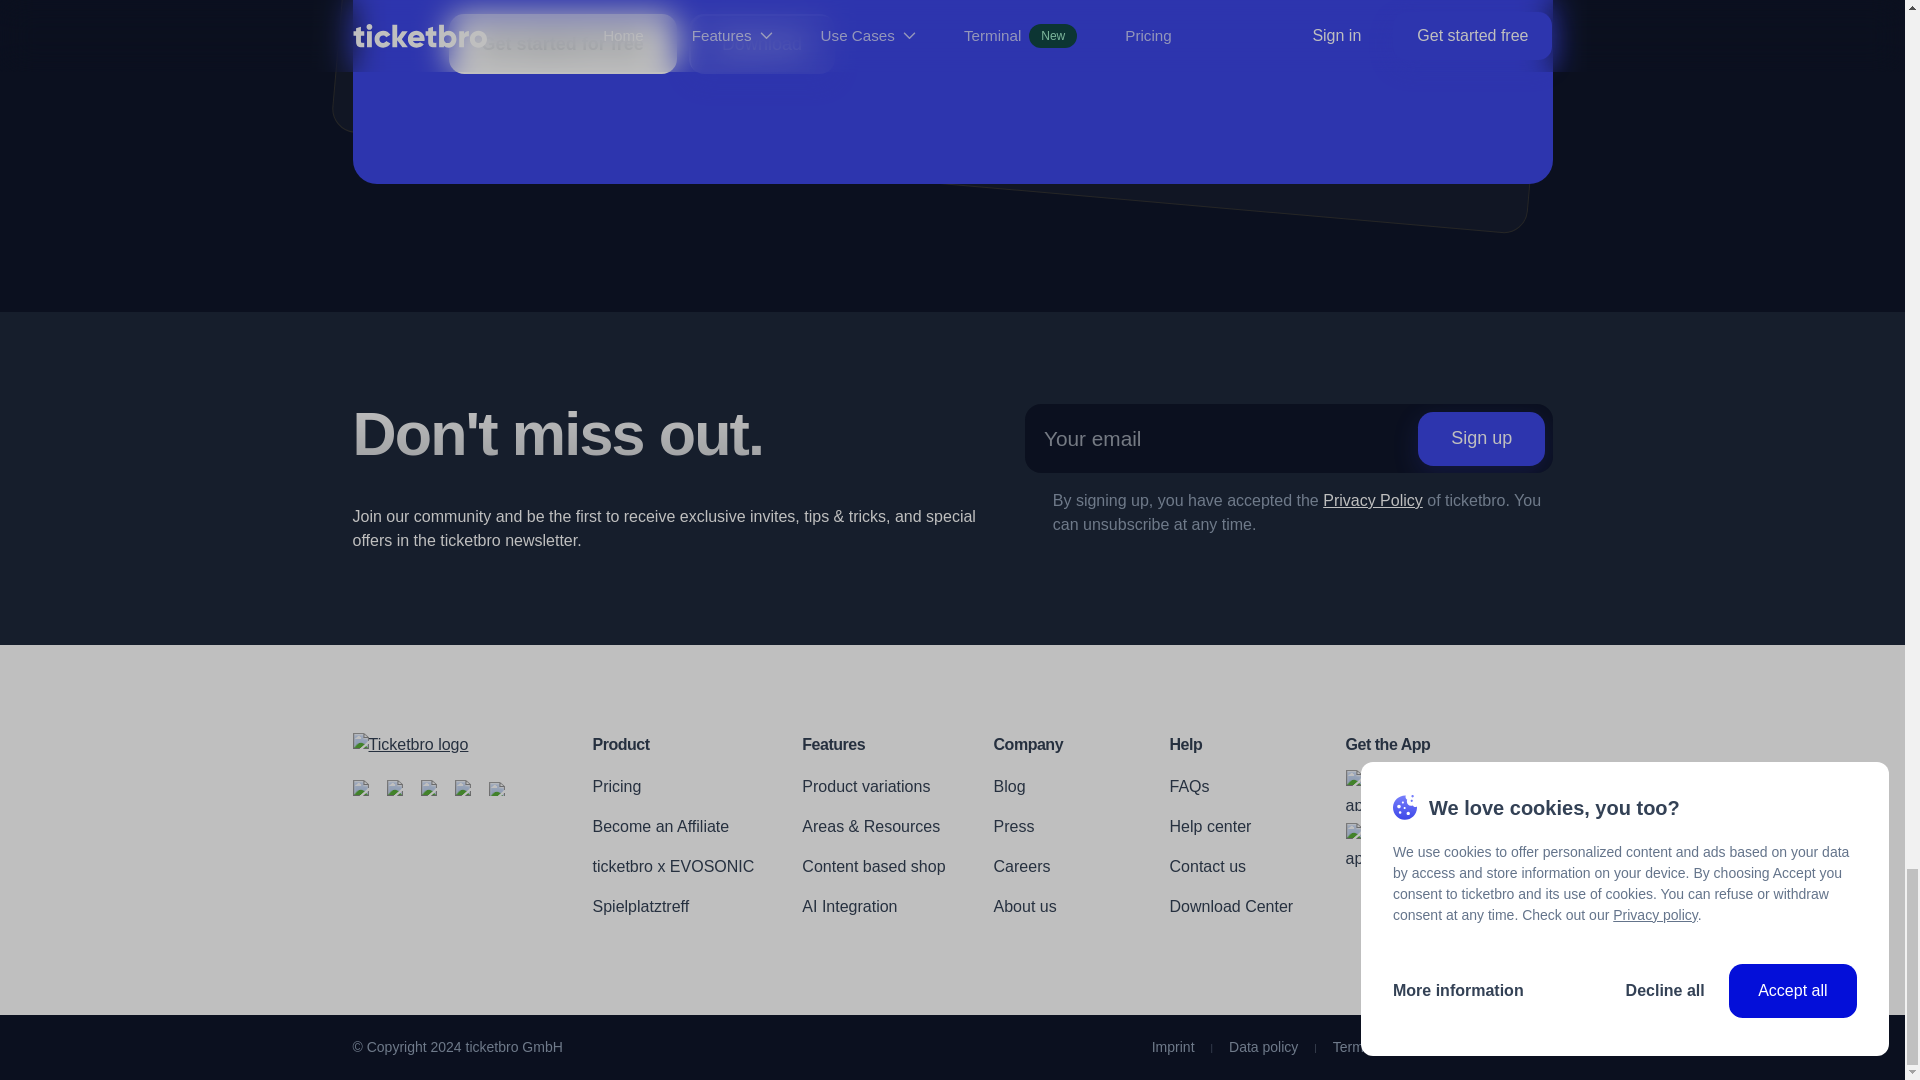  What do you see at coordinates (561, 44) in the screenshot?
I see `Get started for free` at bounding box center [561, 44].